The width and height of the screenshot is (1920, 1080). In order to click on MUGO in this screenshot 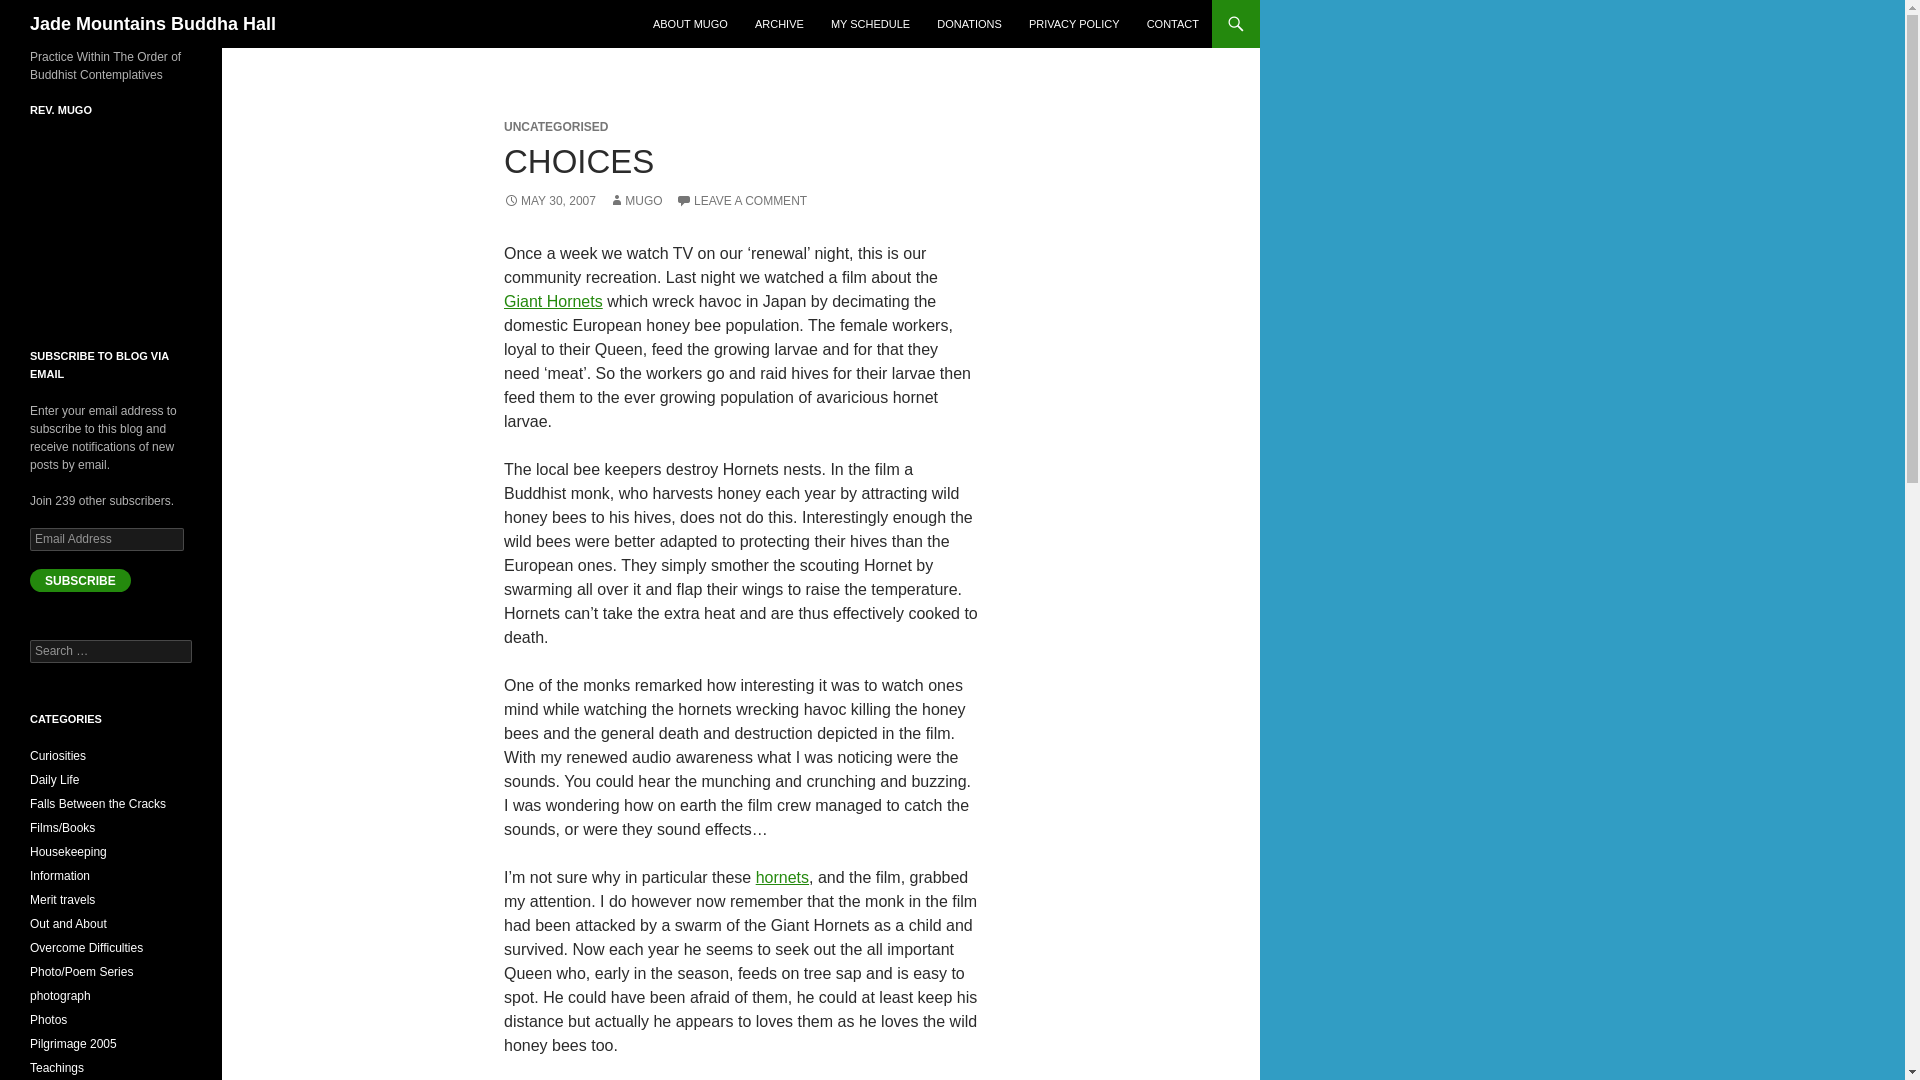, I will do `click(635, 201)`.